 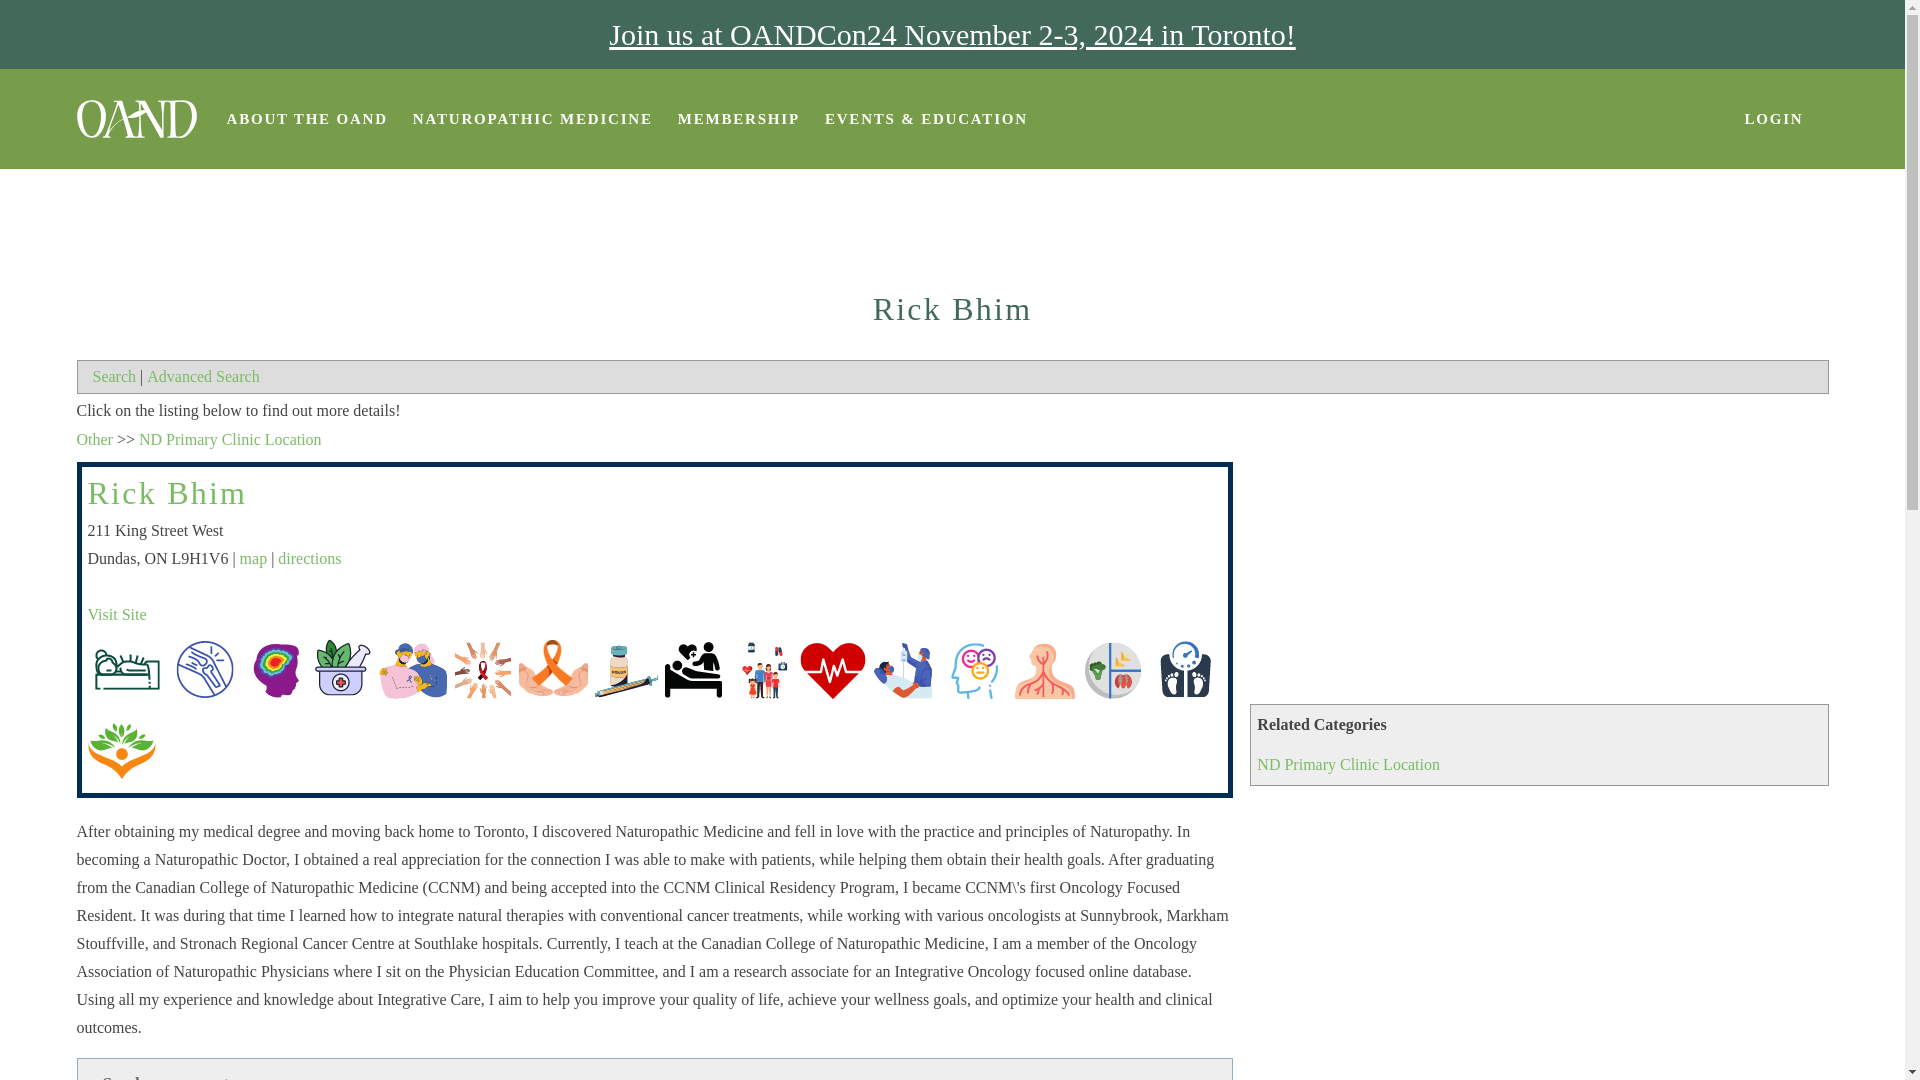 I want to click on ABOUT THE OAND, so click(x=306, y=119).